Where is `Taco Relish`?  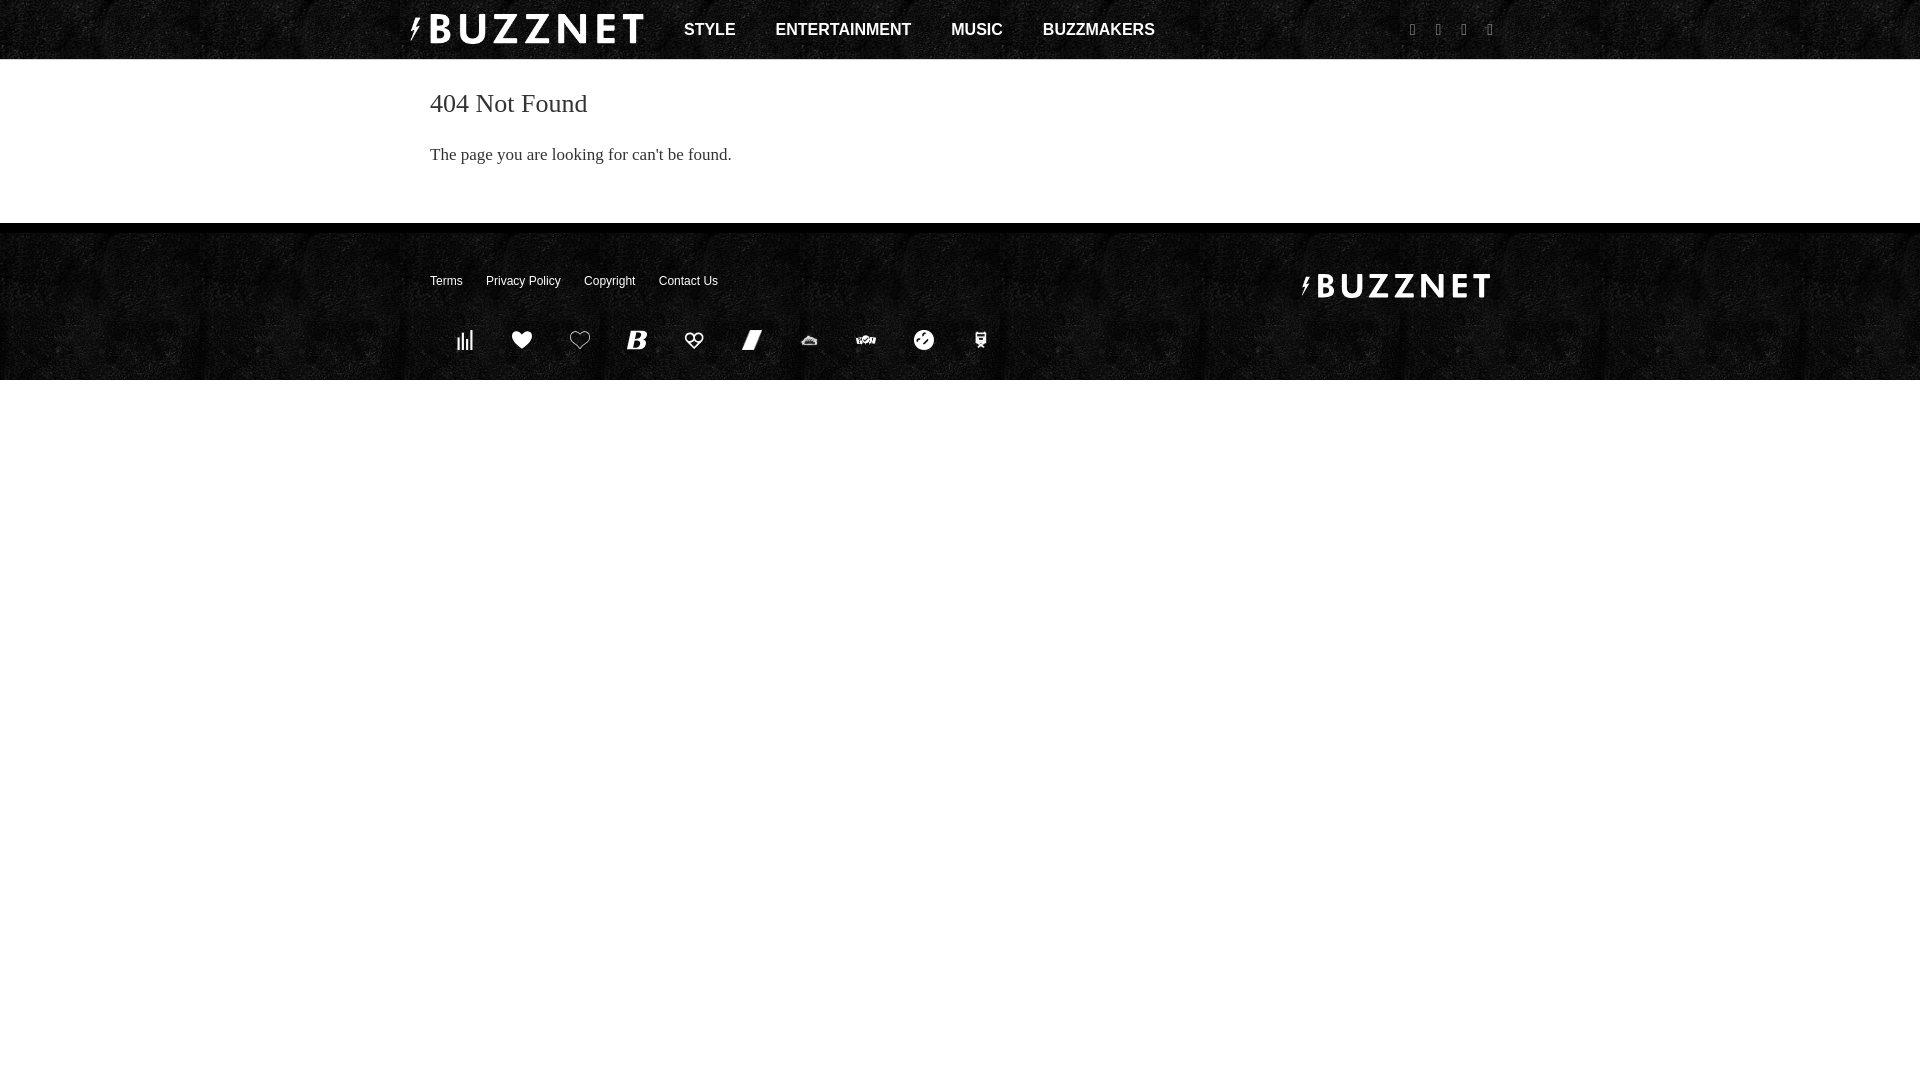 Taco Relish is located at coordinates (808, 339).